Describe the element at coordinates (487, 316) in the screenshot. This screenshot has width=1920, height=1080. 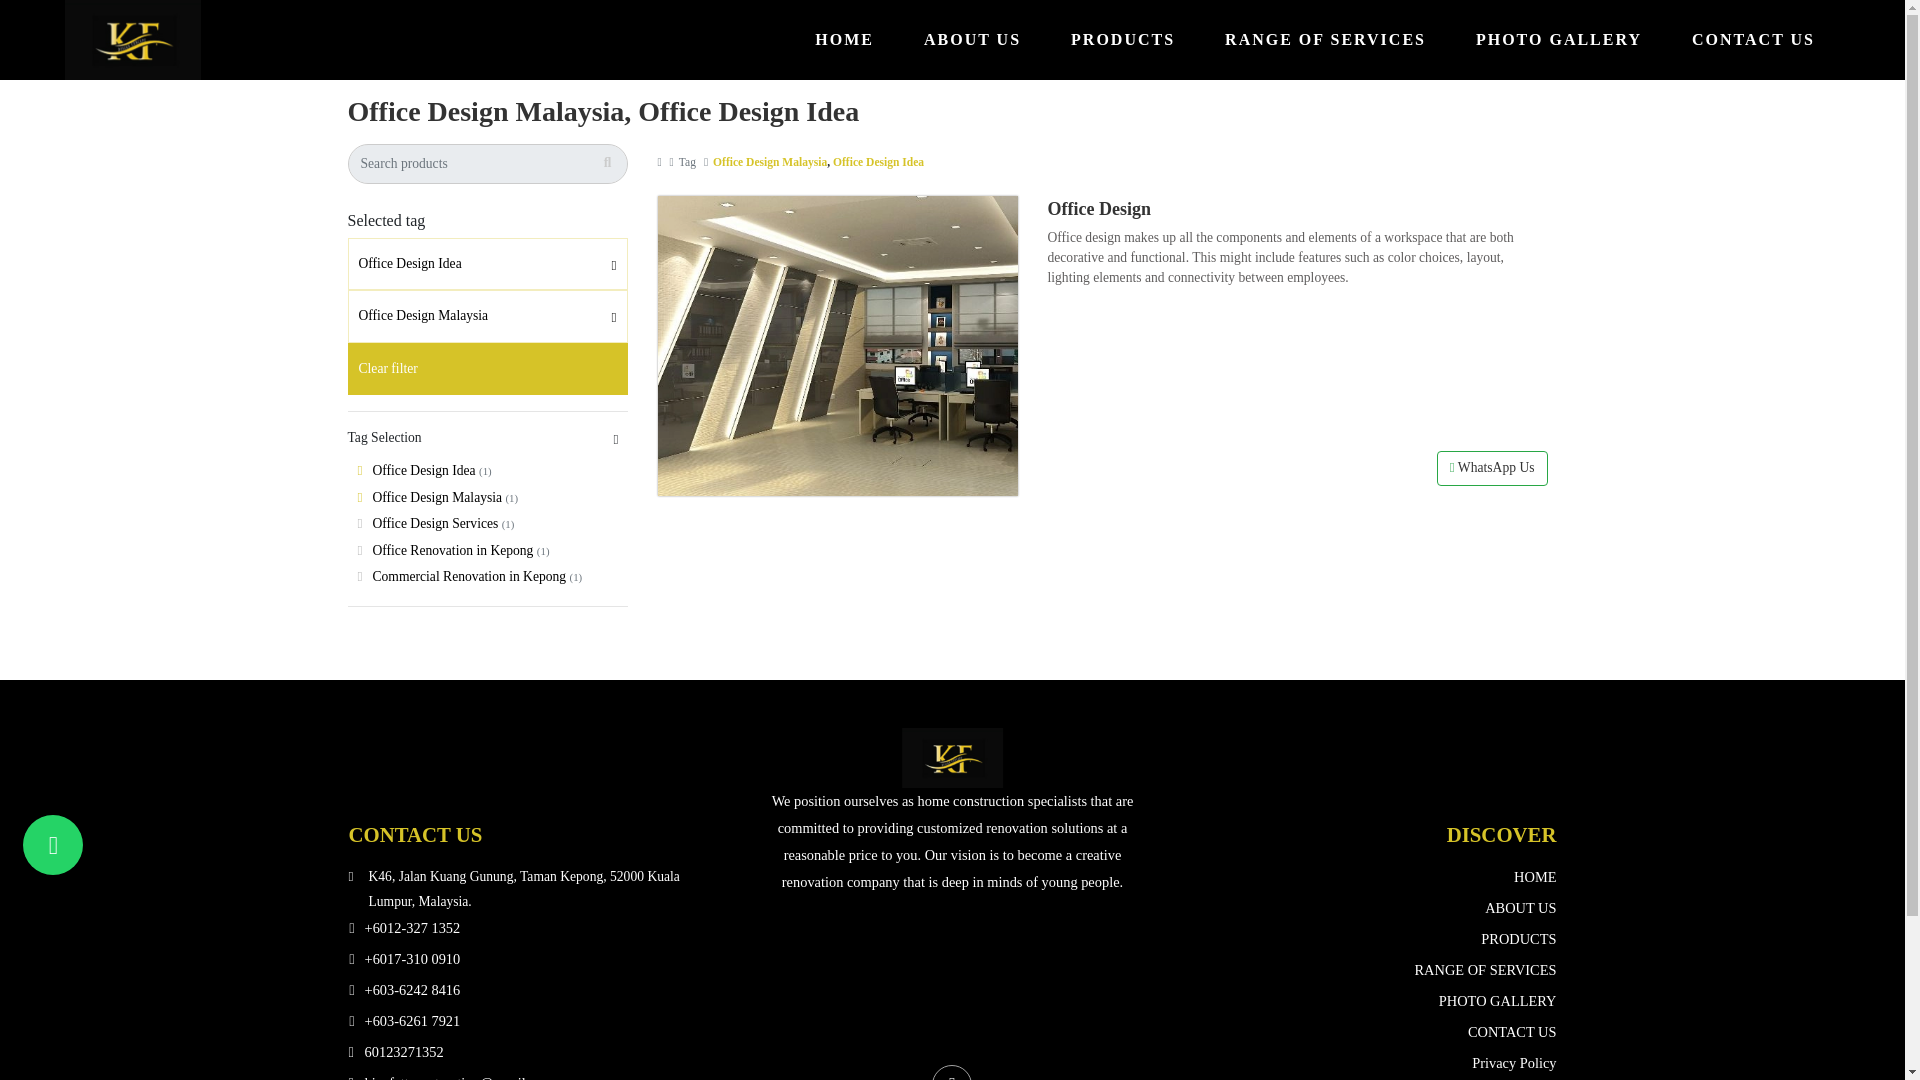
I see `Office Design Malaysia` at that location.